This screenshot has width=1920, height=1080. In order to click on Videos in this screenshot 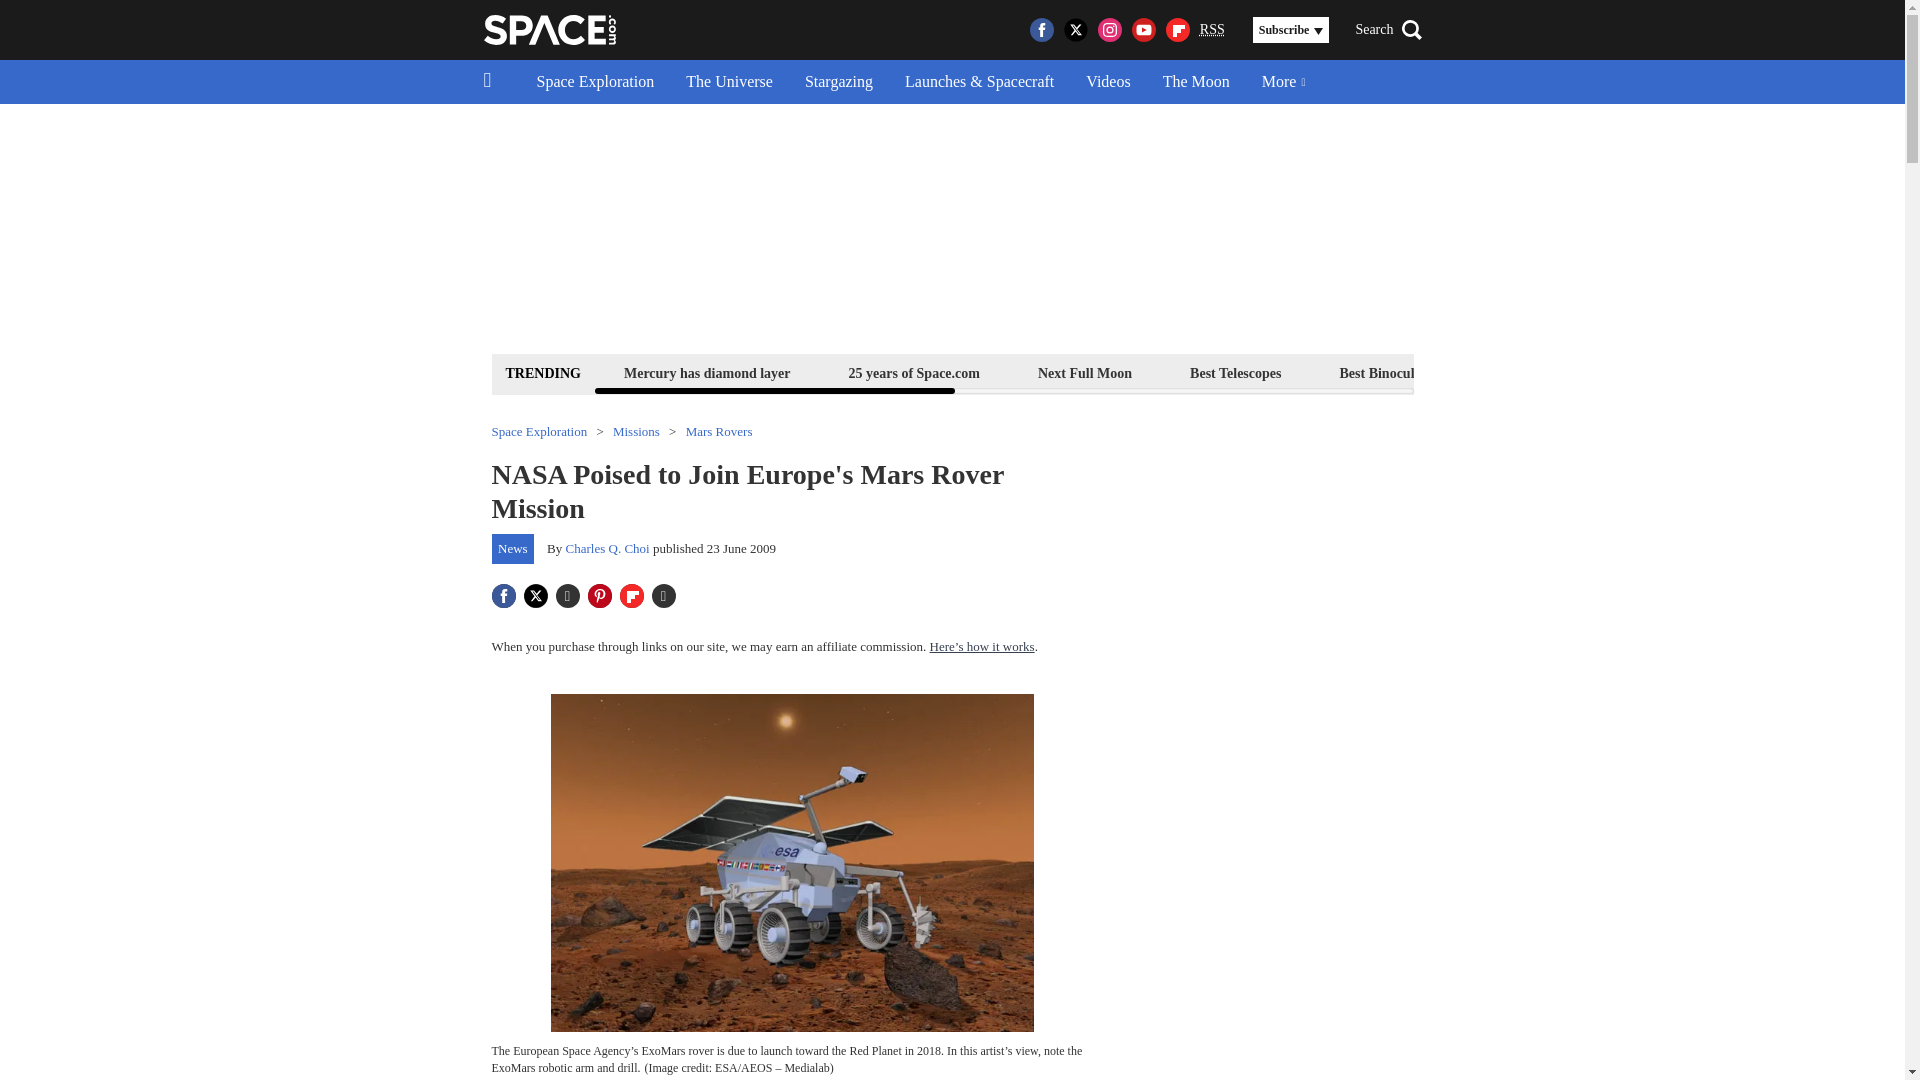, I will do `click(1108, 82)`.